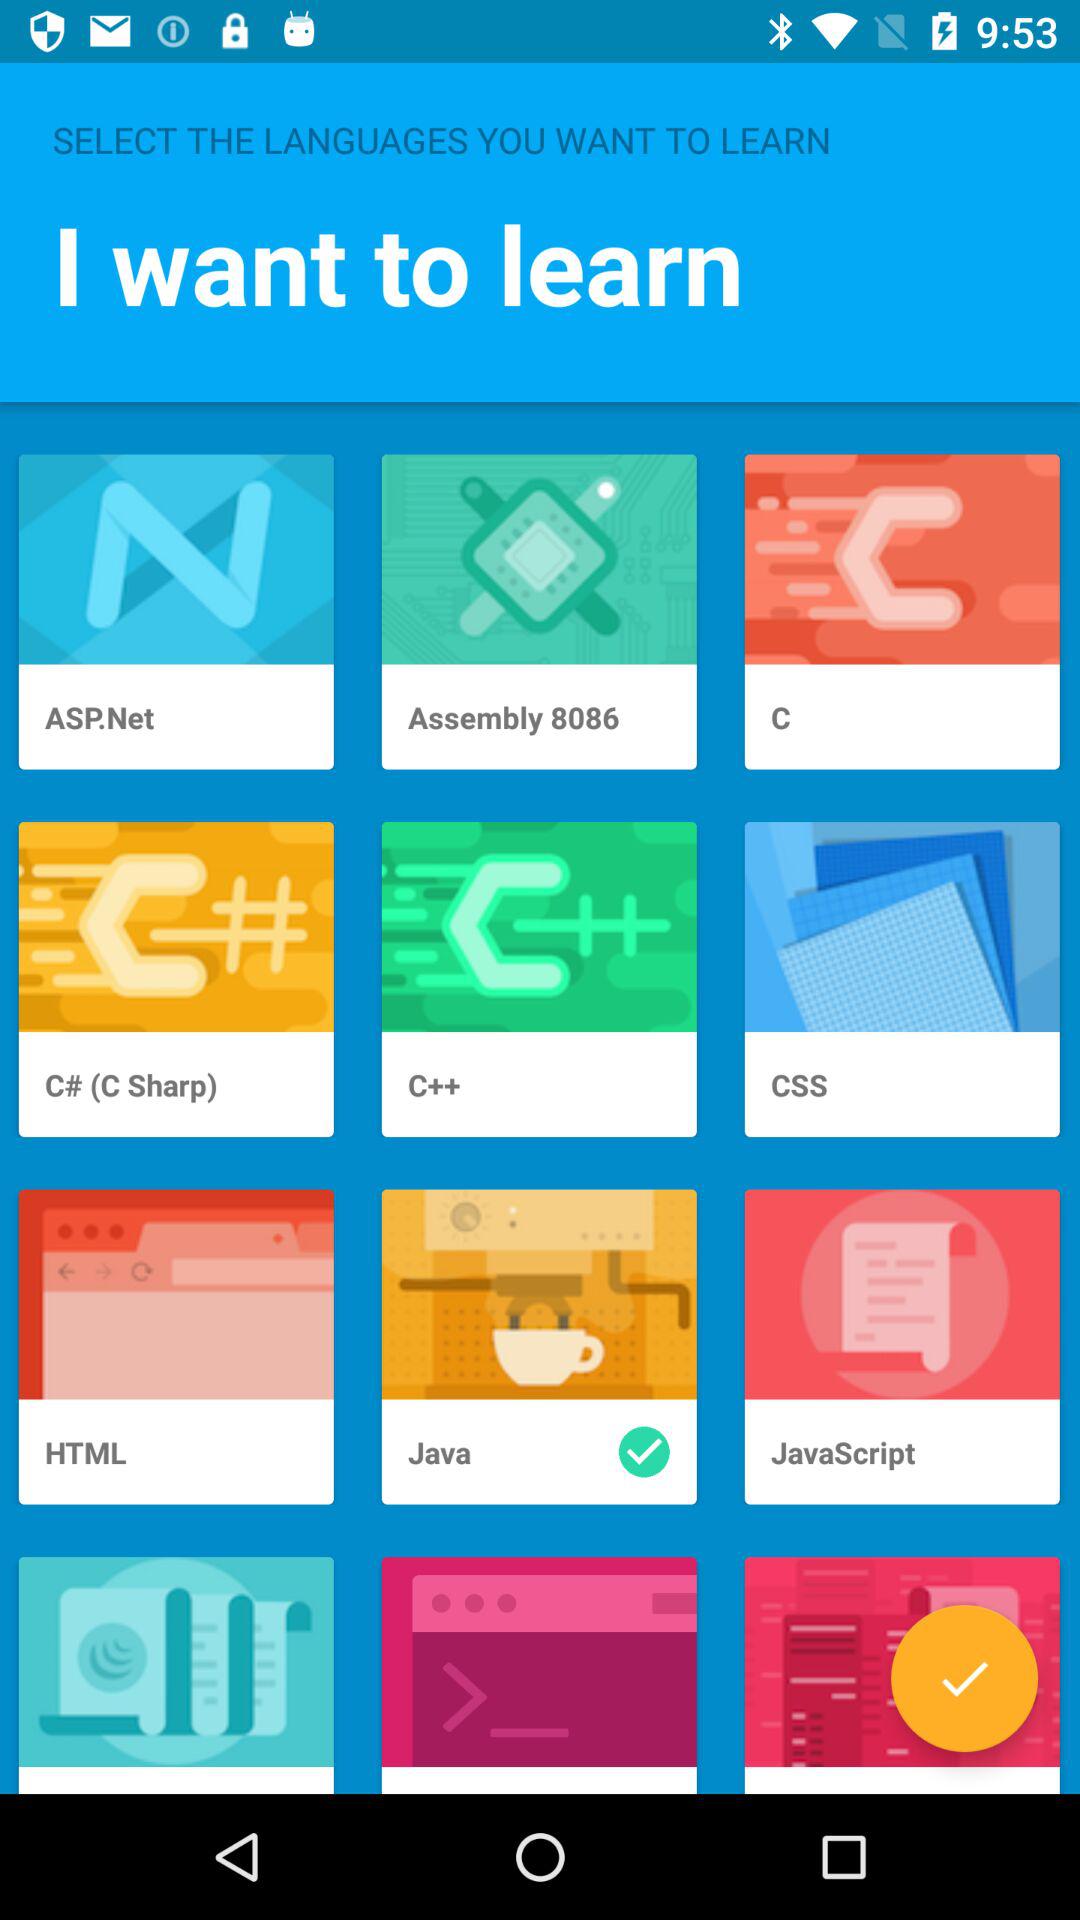 The height and width of the screenshot is (1920, 1080). What do you see at coordinates (964, 1678) in the screenshot?
I see `click item below the javascript` at bounding box center [964, 1678].